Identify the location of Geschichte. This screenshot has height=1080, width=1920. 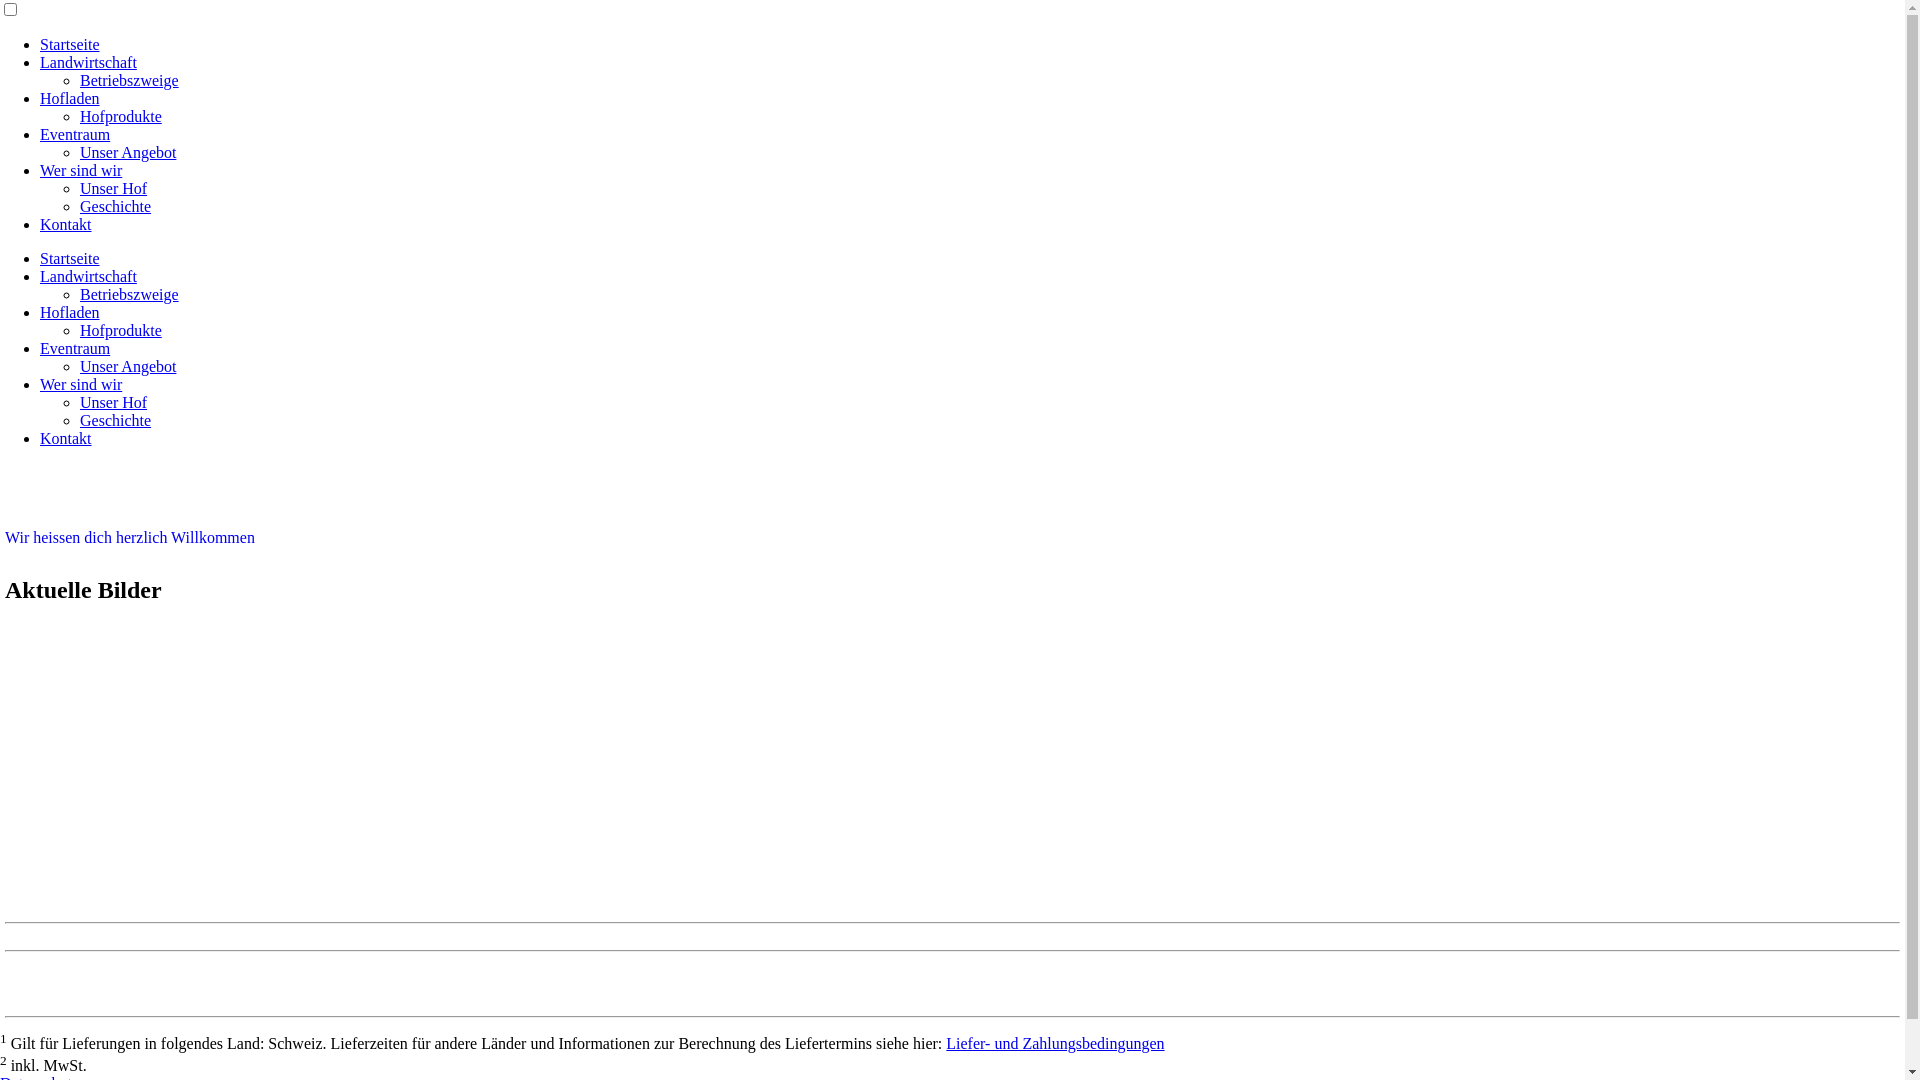
(116, 206).